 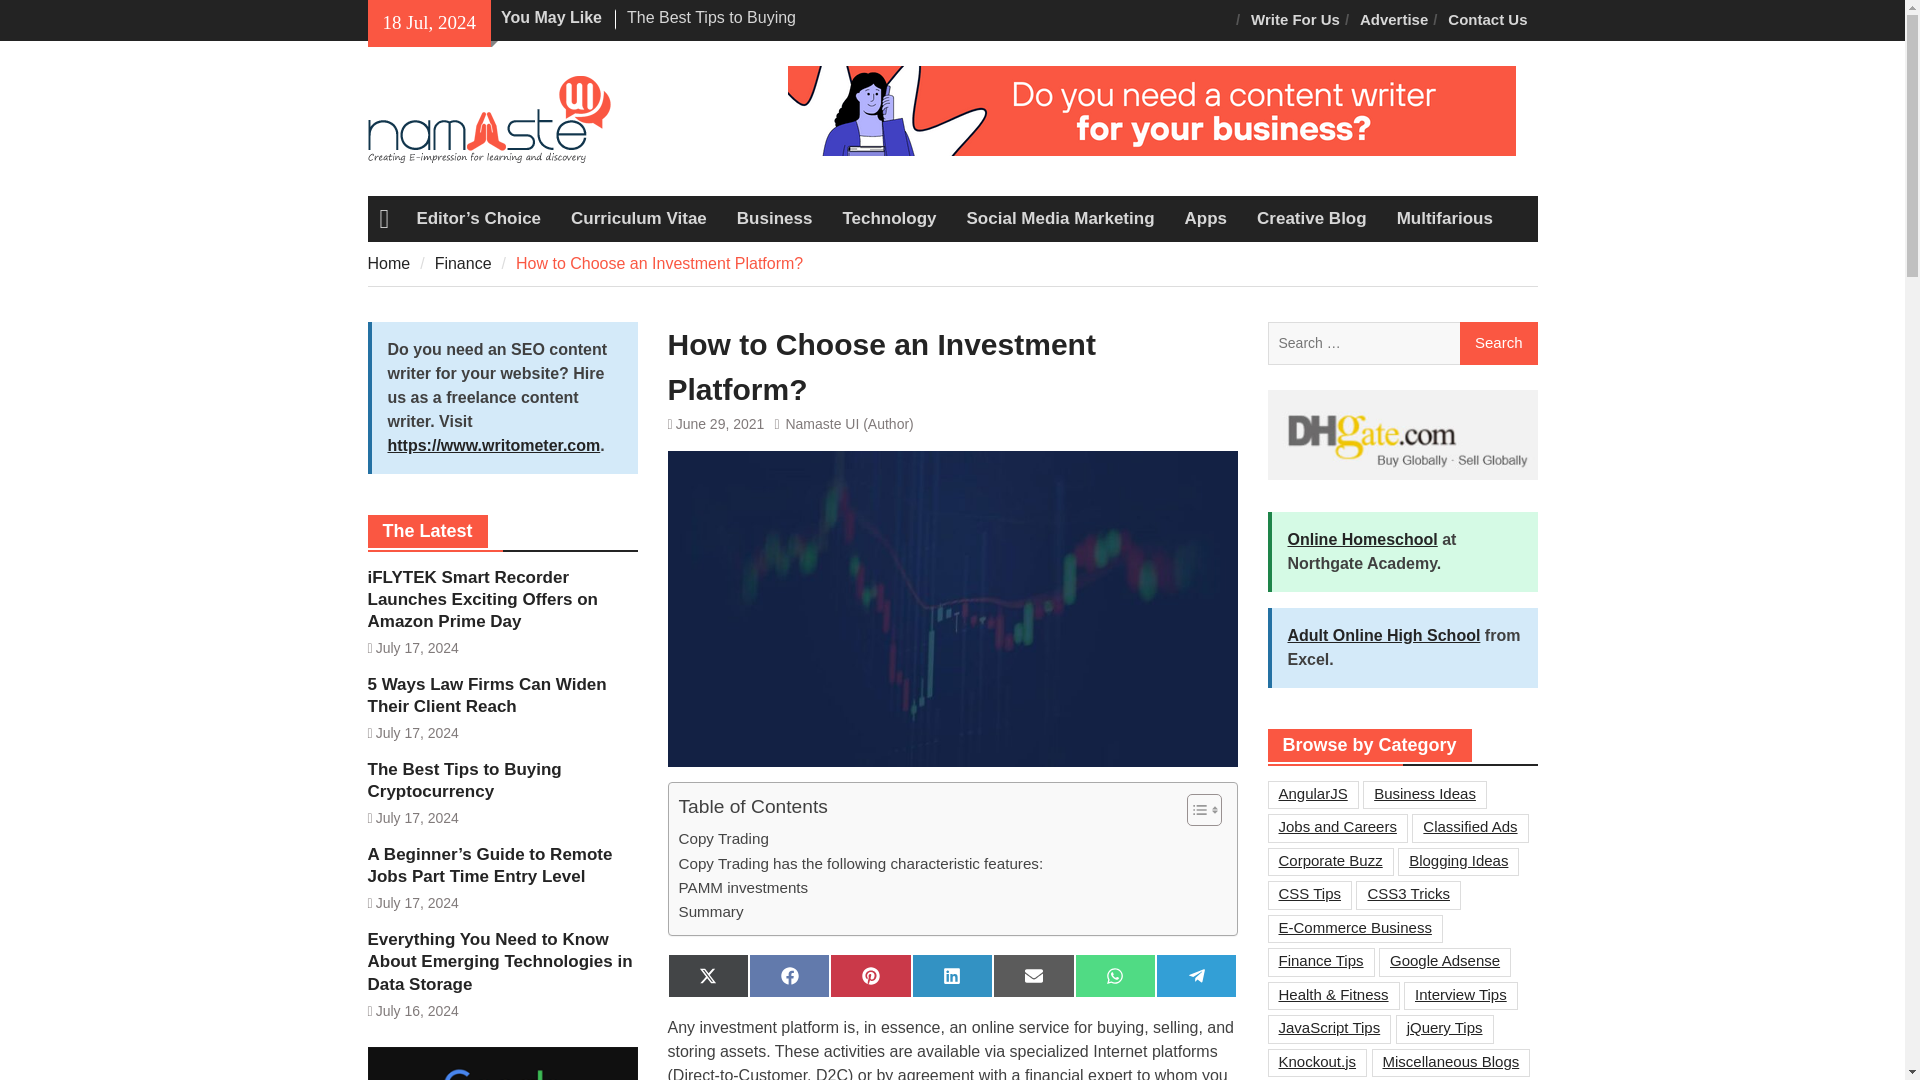 I want to click on Curriculum Vitae, so click(x=638, y=218).